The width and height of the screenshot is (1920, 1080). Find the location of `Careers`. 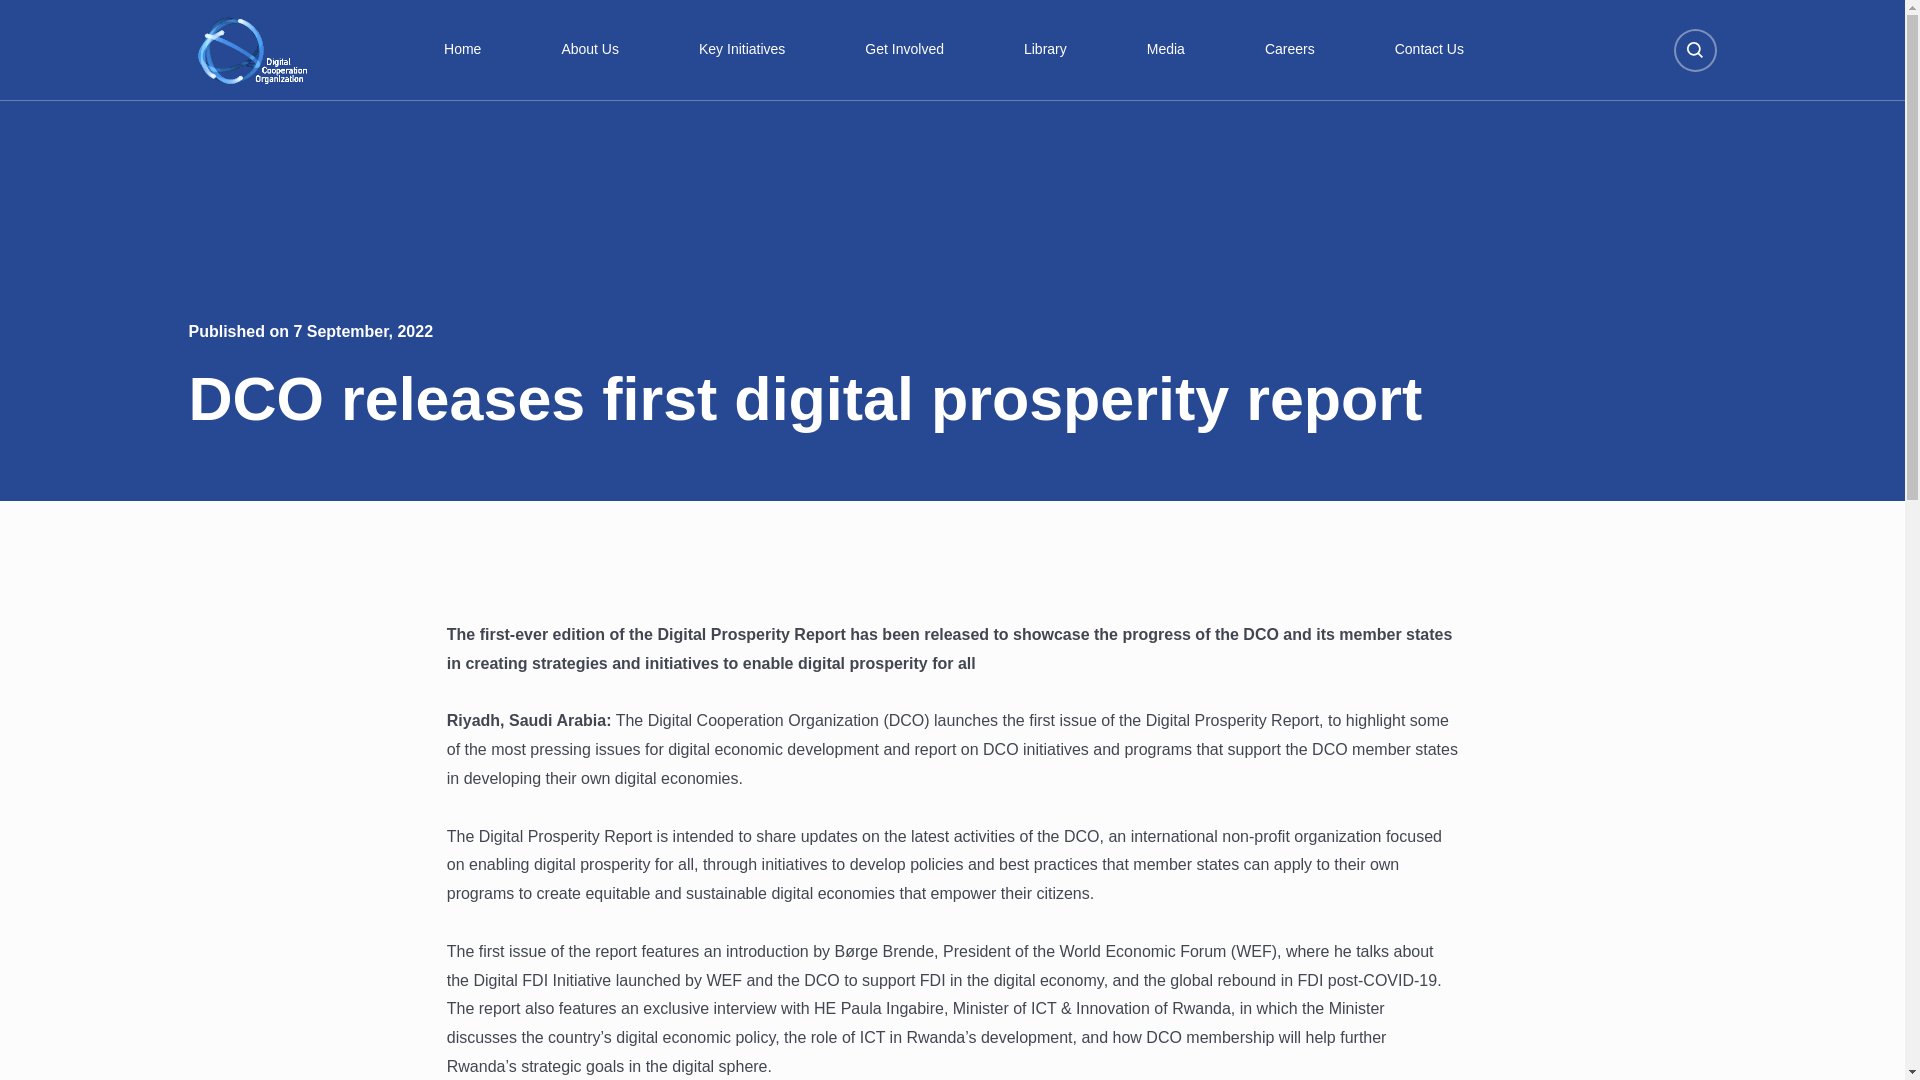

Careers is located at coordinates (1290, 50).